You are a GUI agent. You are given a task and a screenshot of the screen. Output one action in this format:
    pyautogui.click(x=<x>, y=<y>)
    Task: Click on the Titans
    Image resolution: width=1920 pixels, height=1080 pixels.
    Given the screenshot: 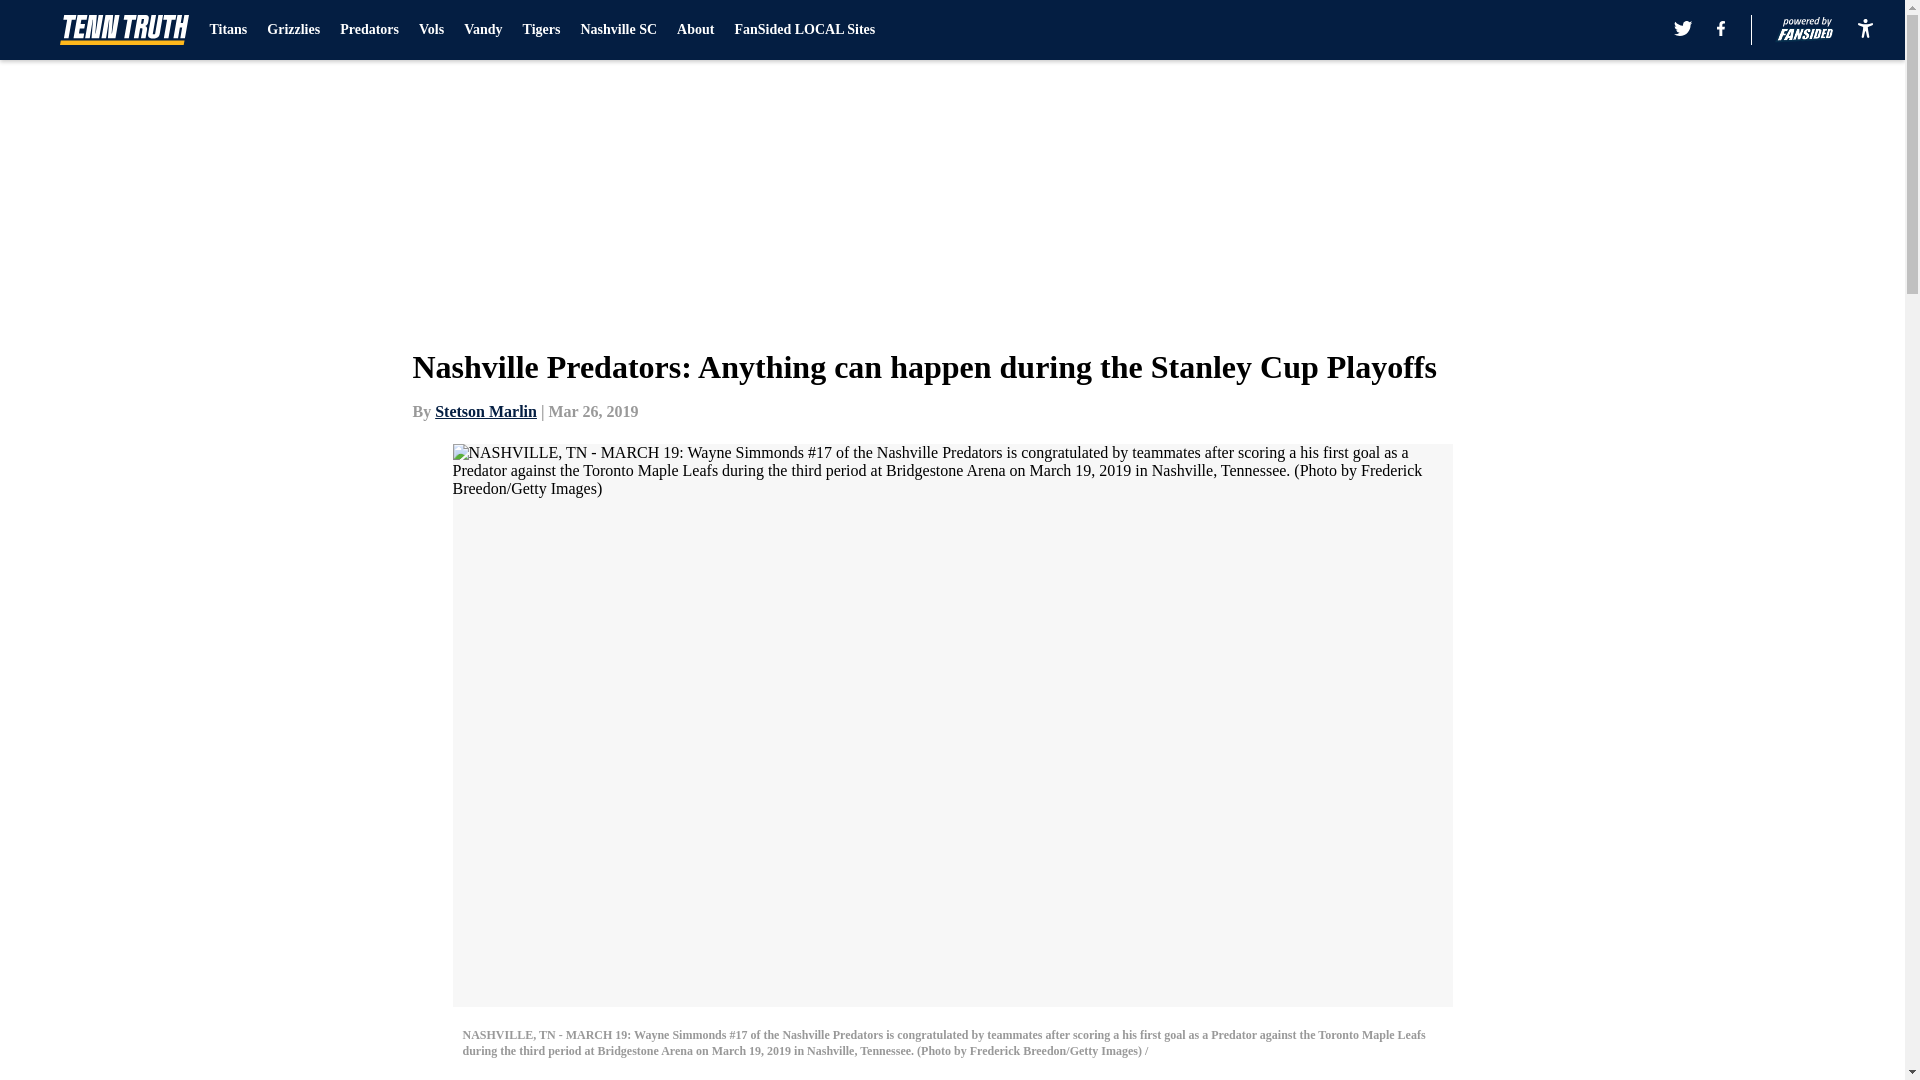 What is the action you would take?
    pyautogui.click(x=228, y=30)
    